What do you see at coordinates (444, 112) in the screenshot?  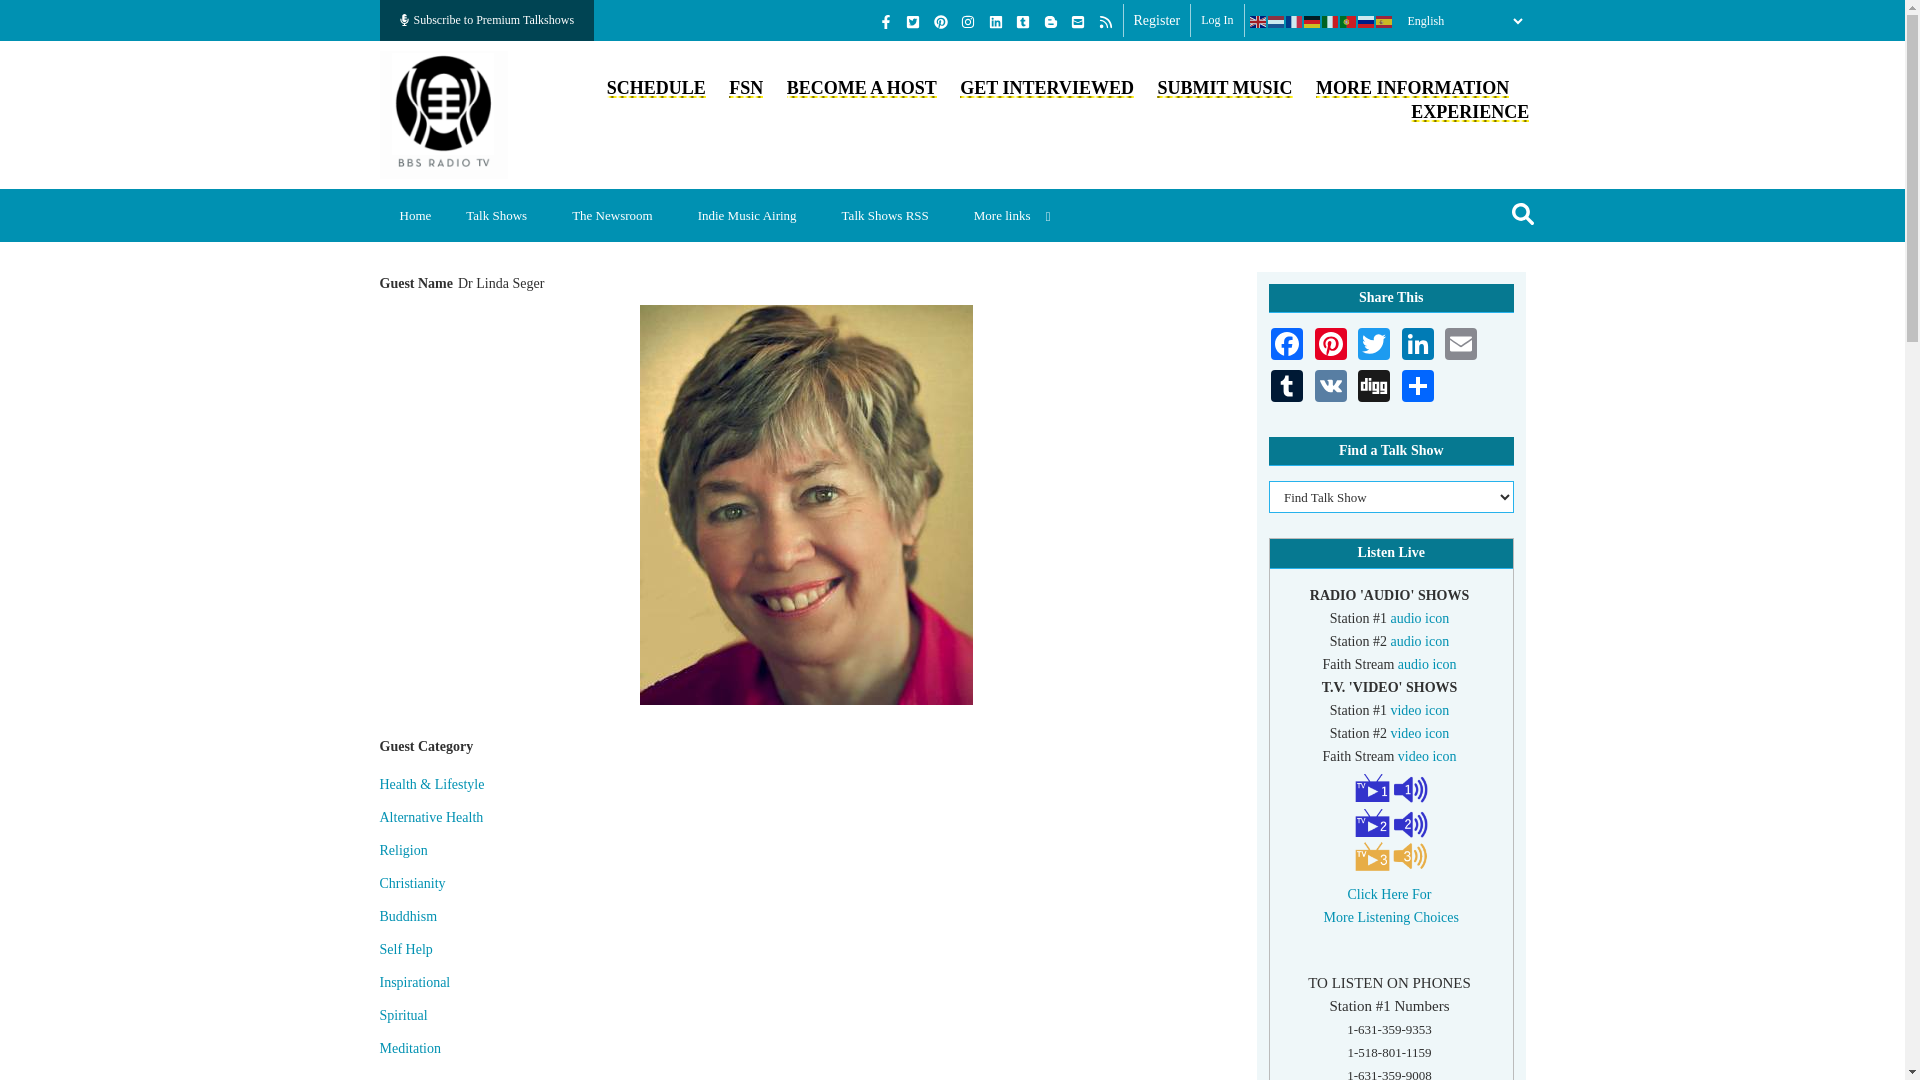 I see `Home` at bounding box center [444, 112].